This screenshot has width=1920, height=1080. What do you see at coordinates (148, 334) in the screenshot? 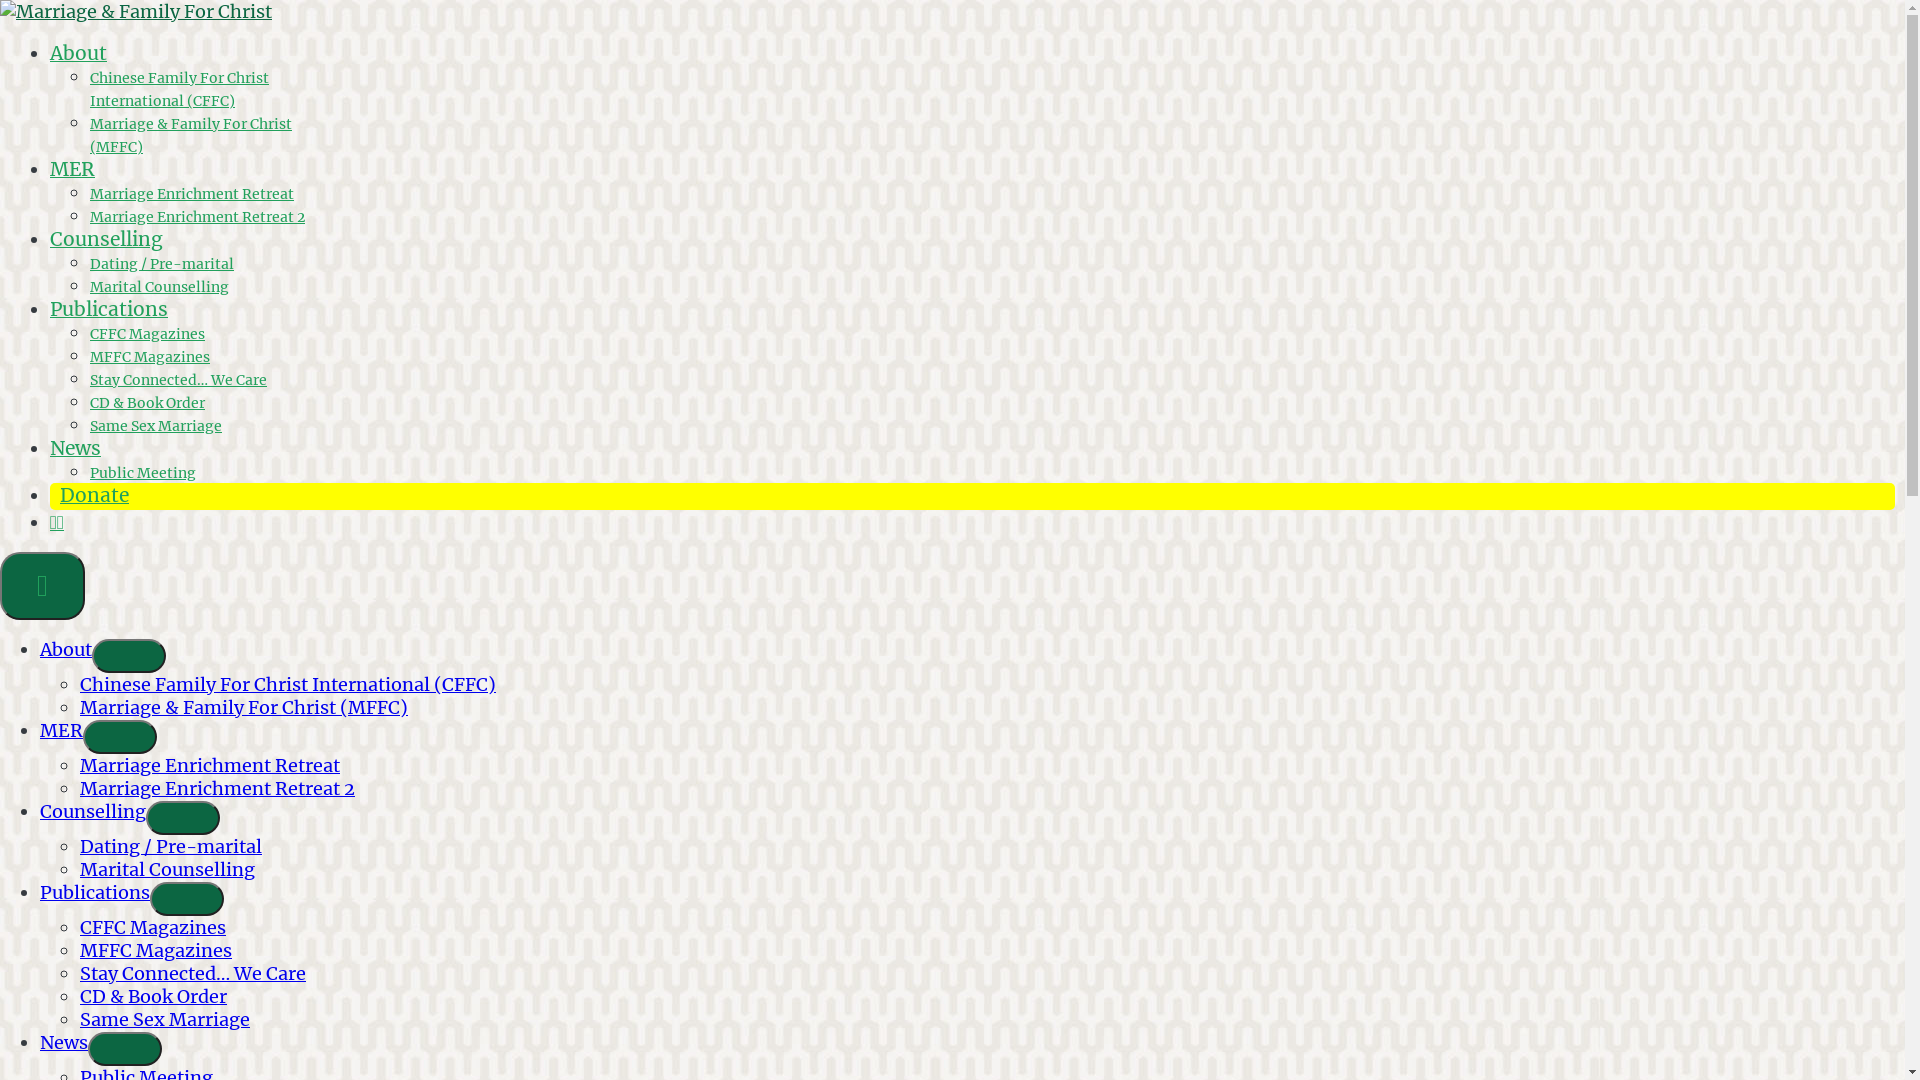
I see `CFFC Magazines` at bounding box center [148, 334].